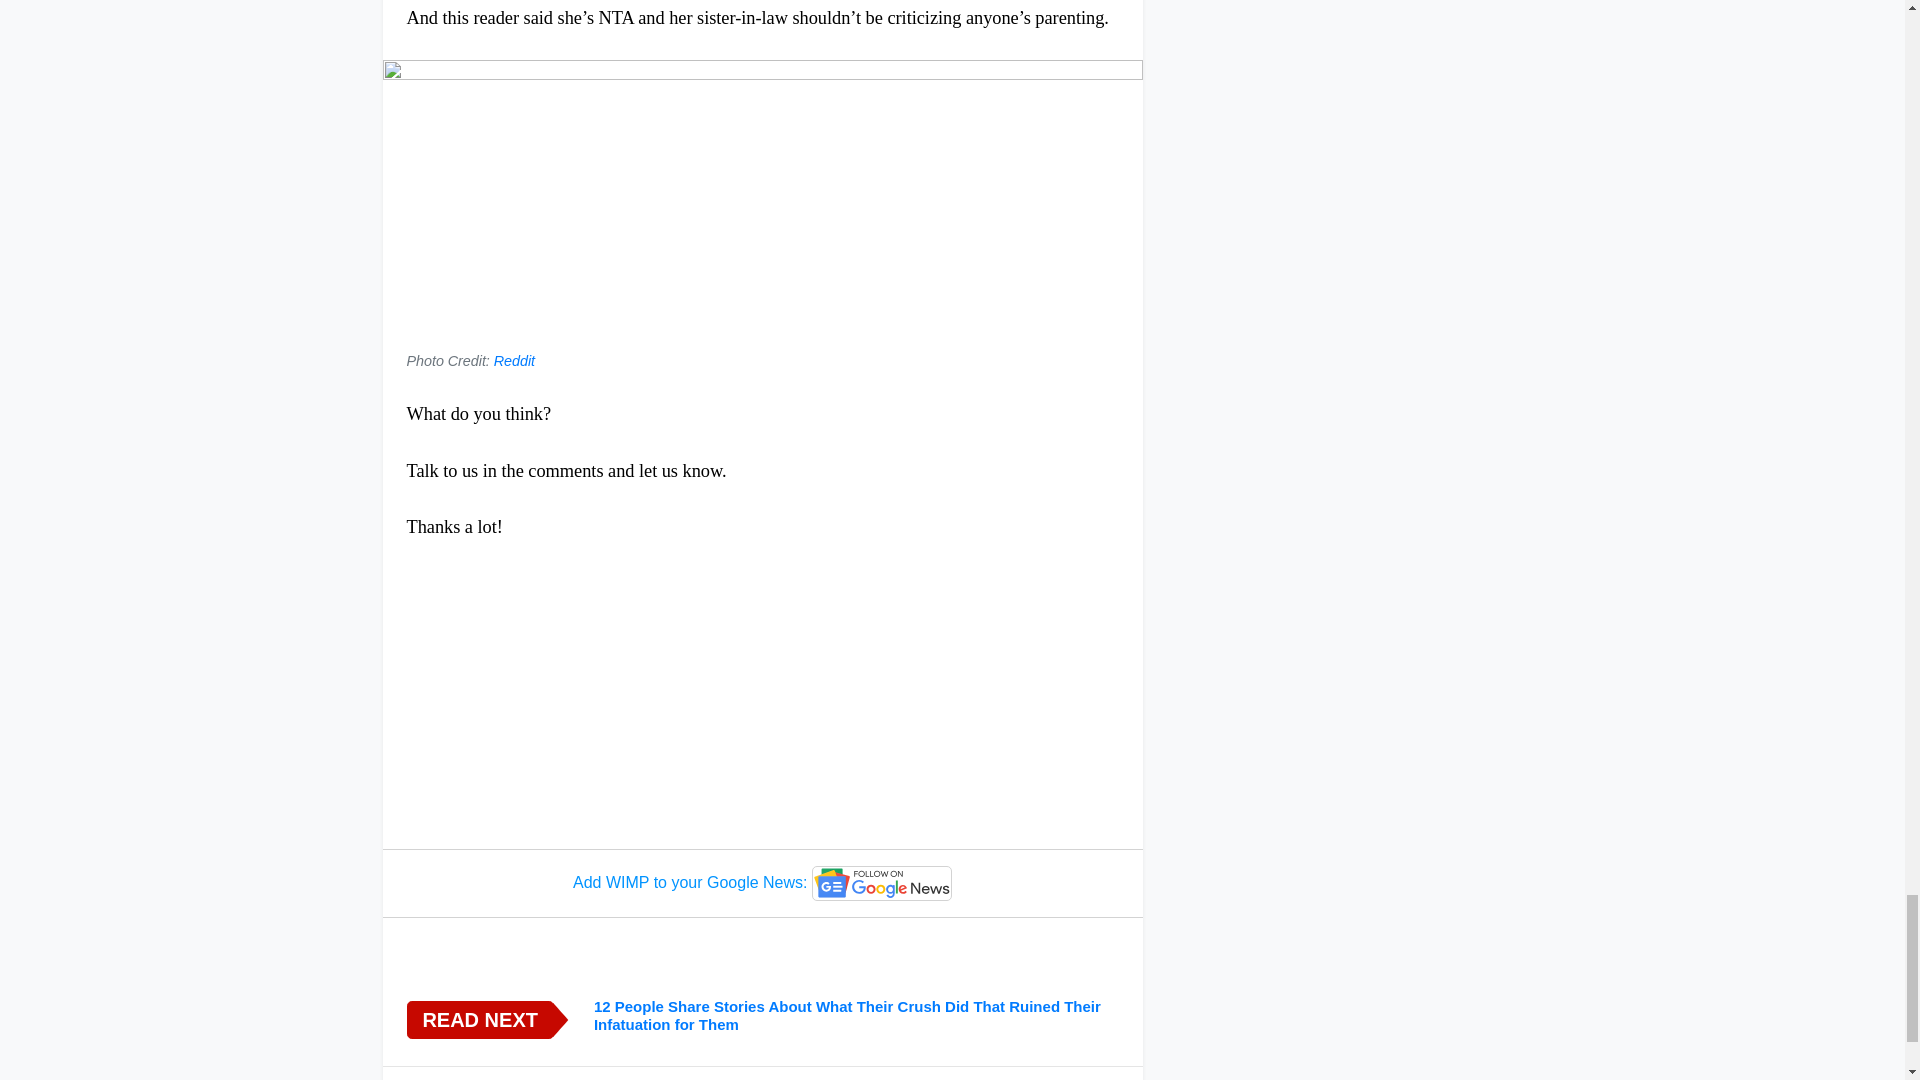  Describe the element at coordinates (514, 361) in the screenshot. I see `Reddit` at that location.